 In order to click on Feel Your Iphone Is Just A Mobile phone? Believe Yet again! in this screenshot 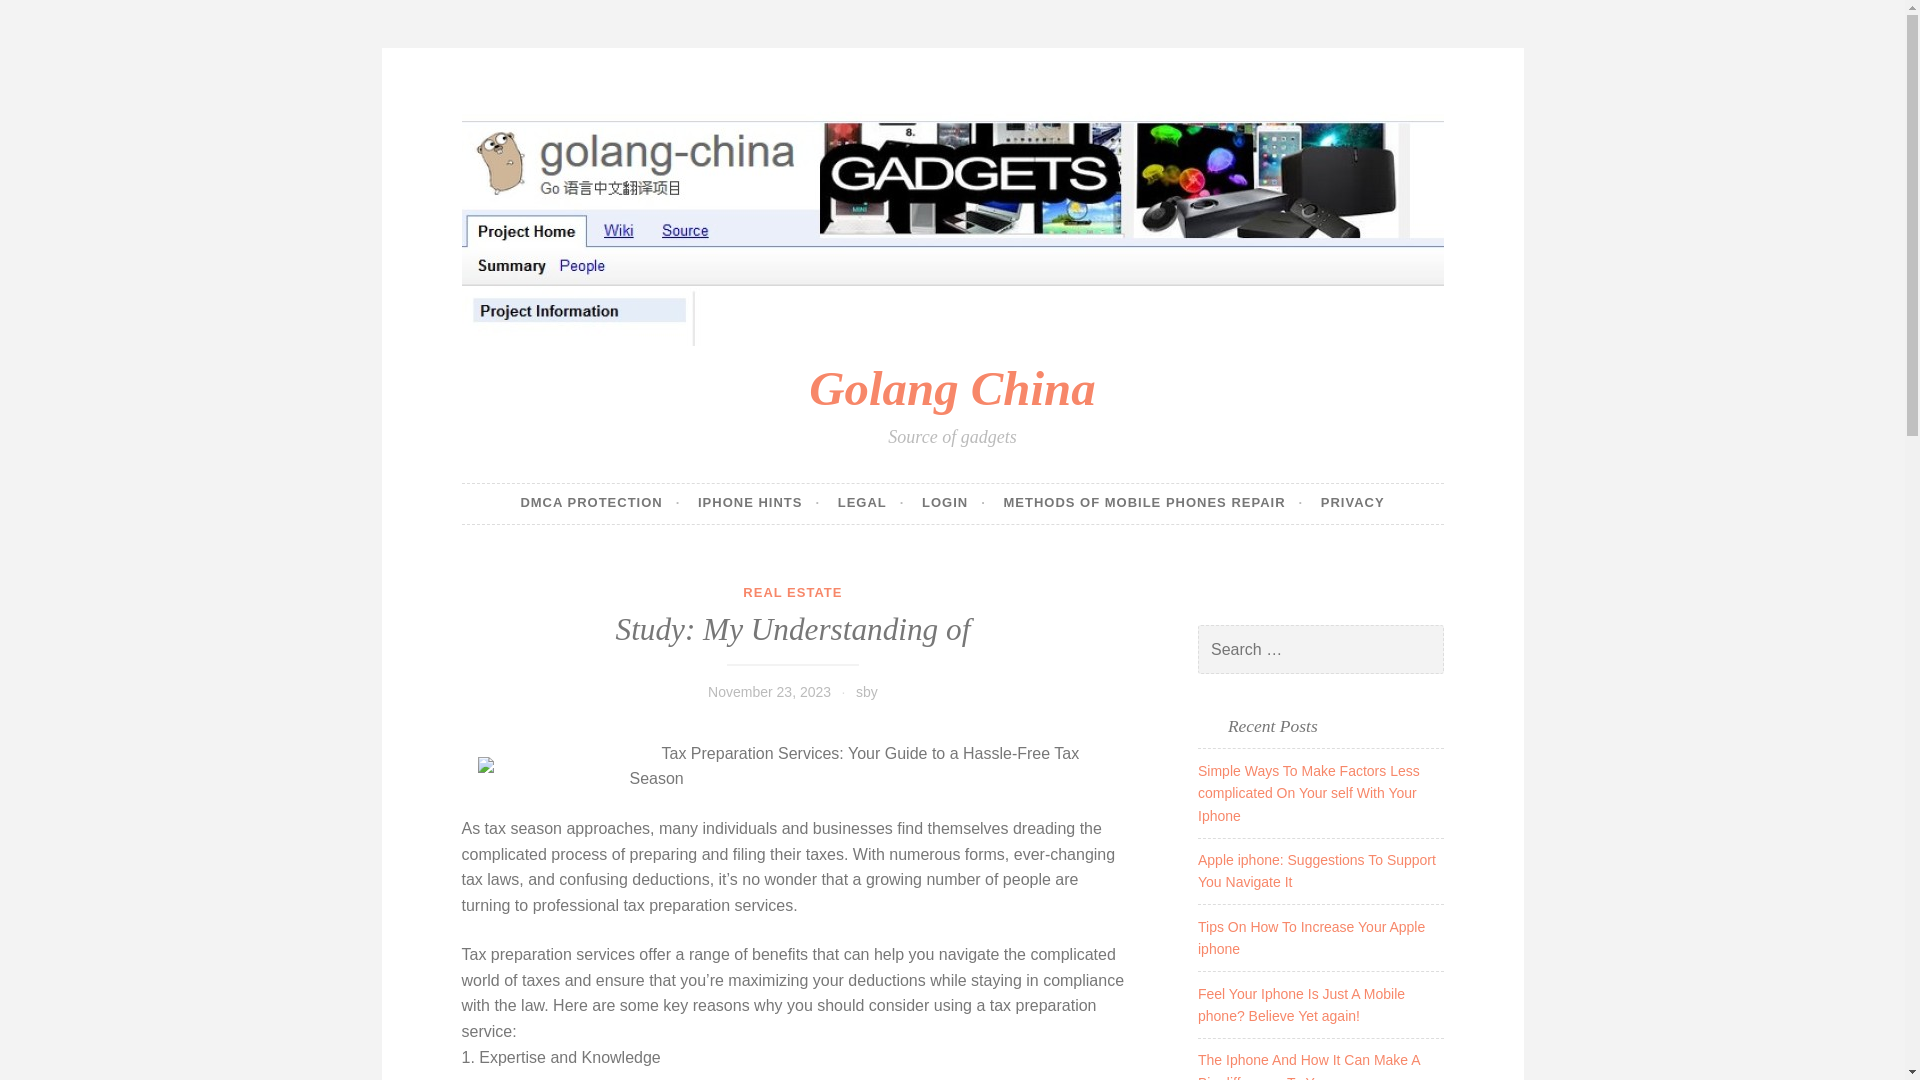, I will do `click(1302, 1004)`.